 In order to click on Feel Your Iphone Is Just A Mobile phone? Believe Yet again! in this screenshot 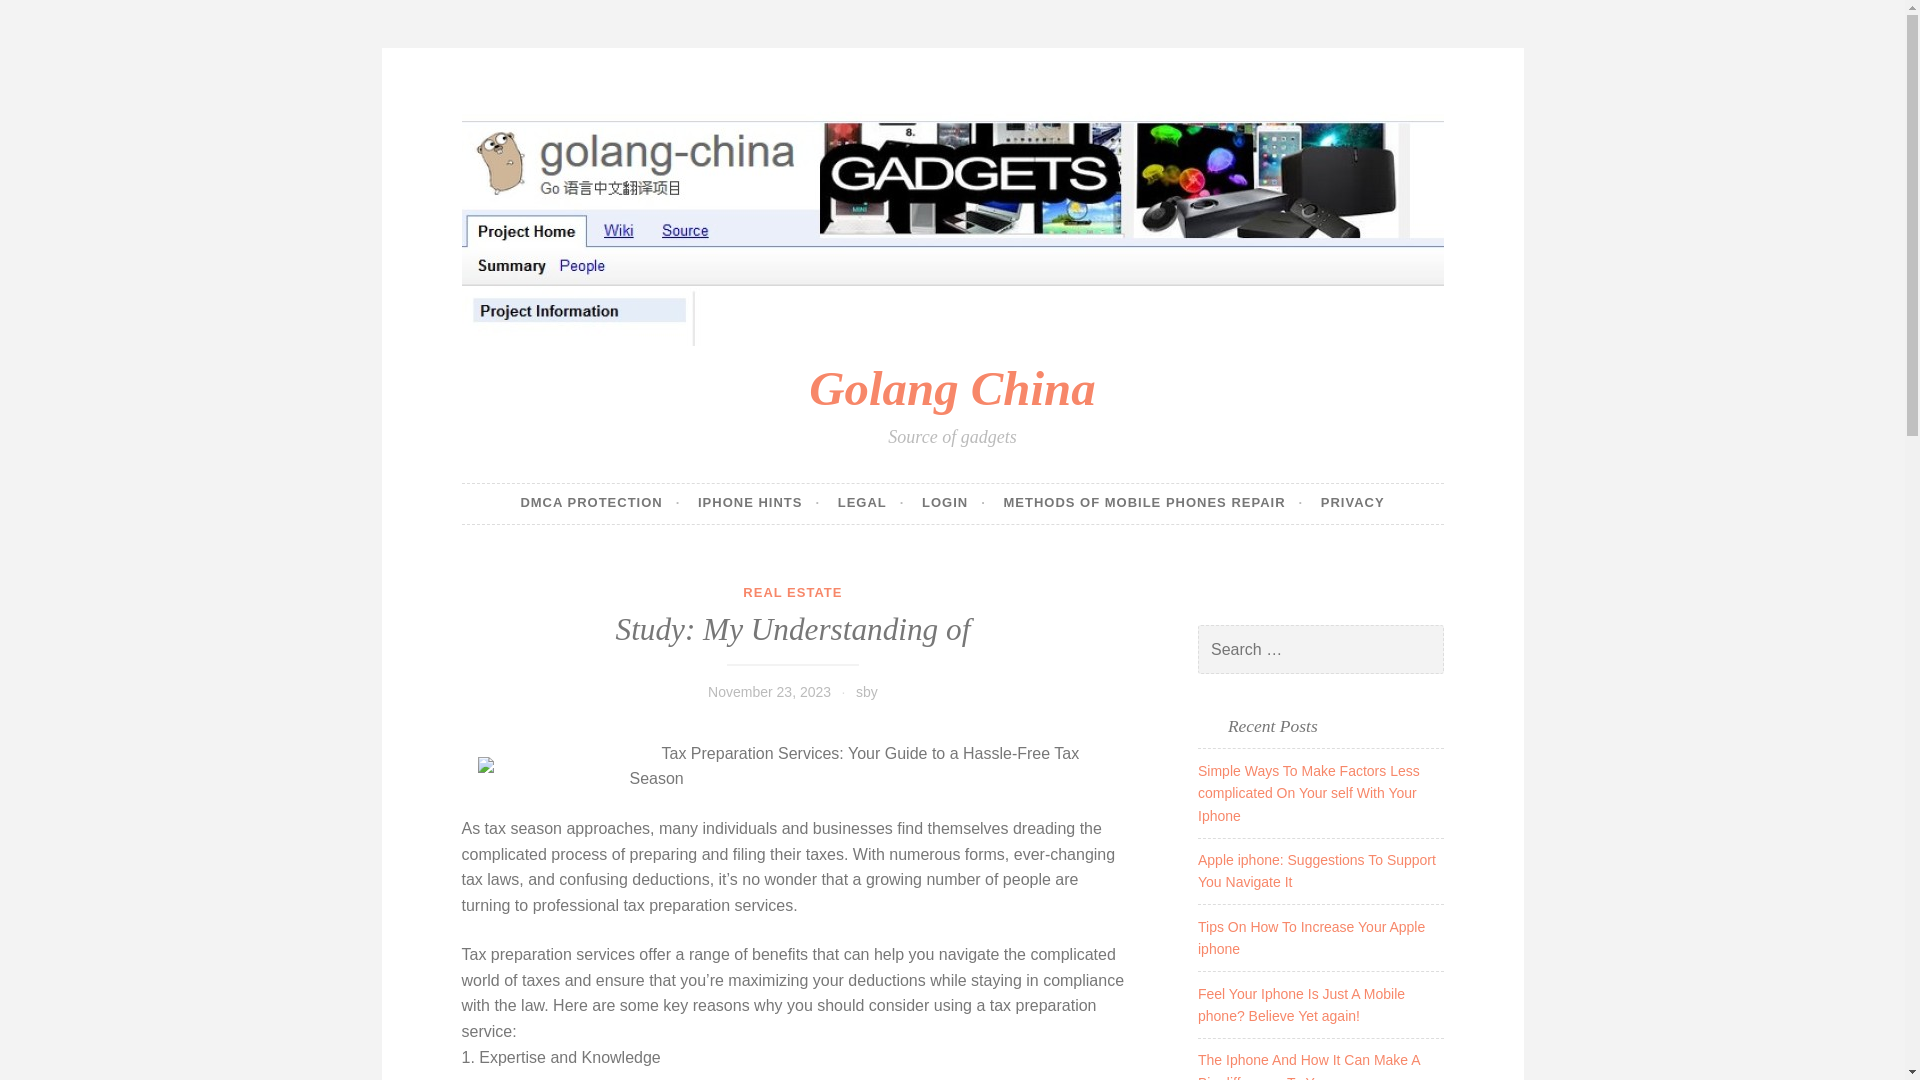, I will do `click(1302, 1004)`.